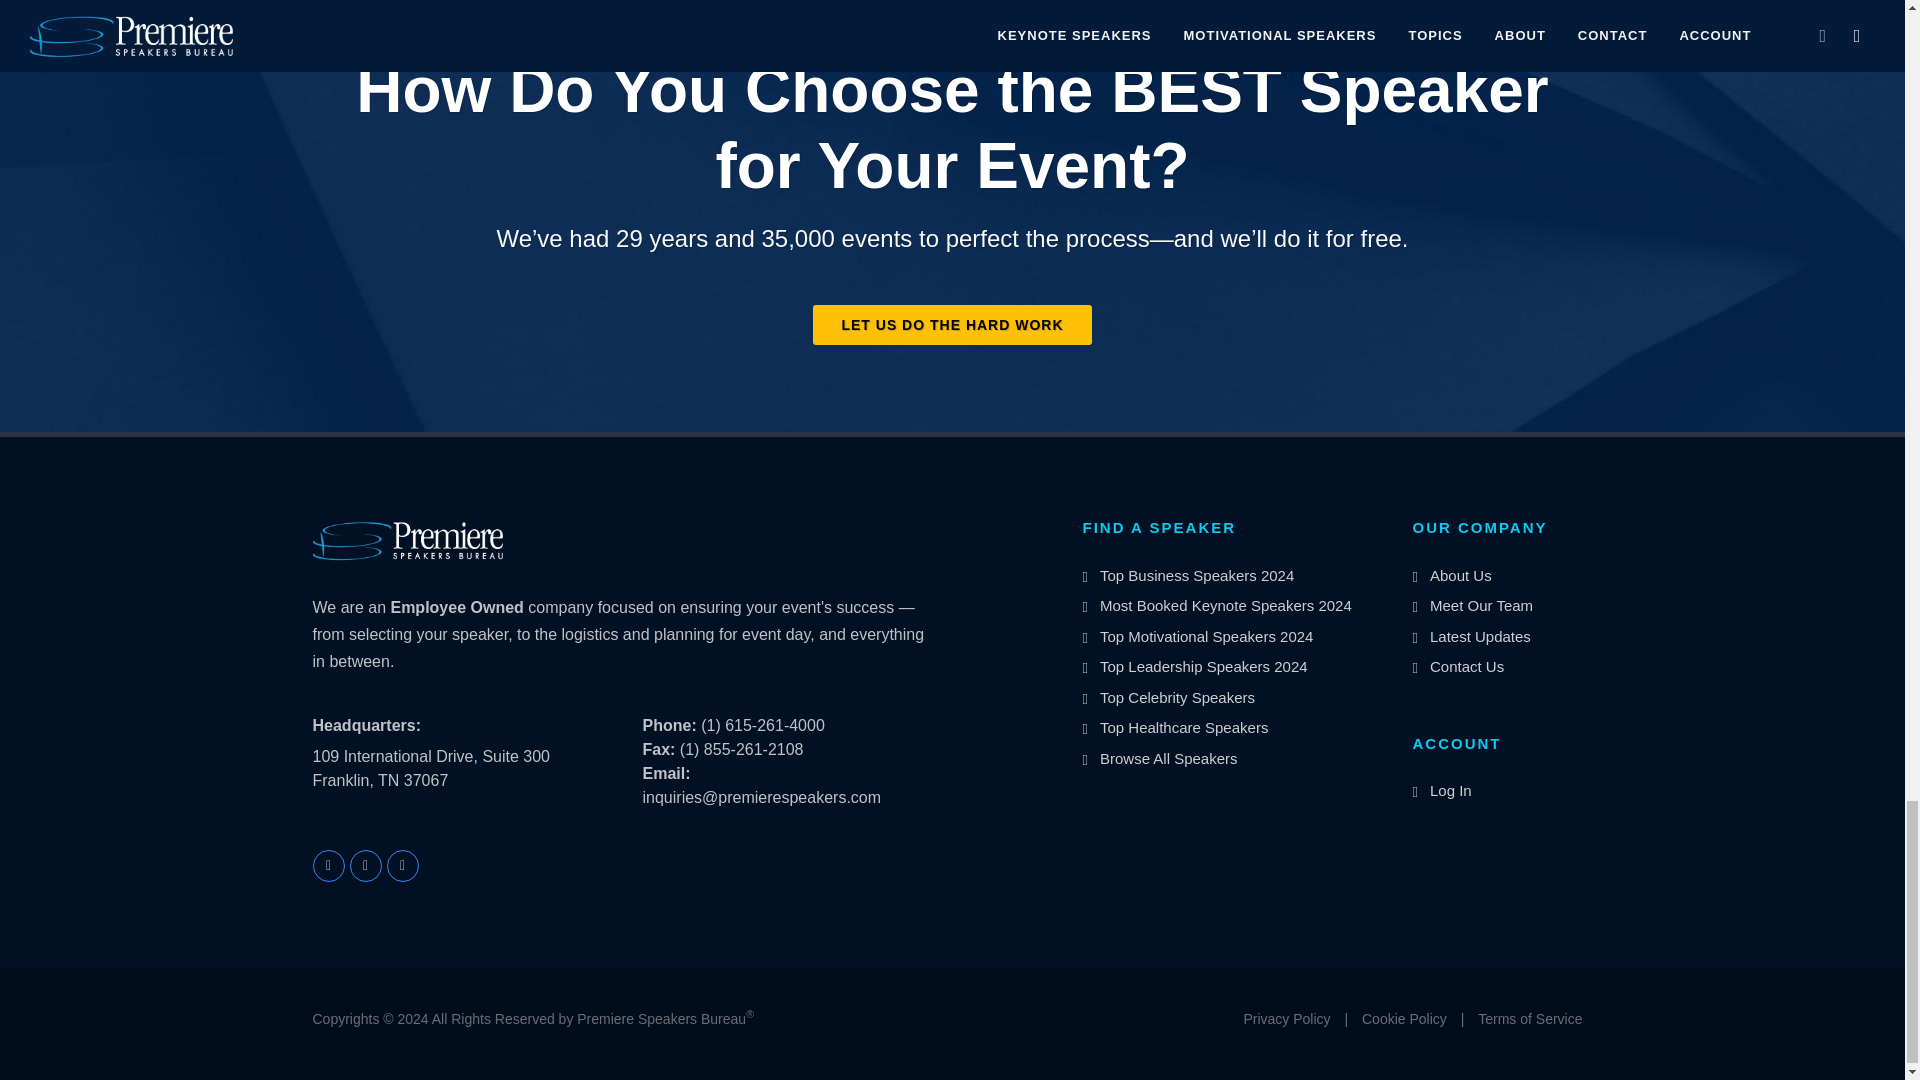  I want to click on Cookie Policy, so click(1404, 1019).